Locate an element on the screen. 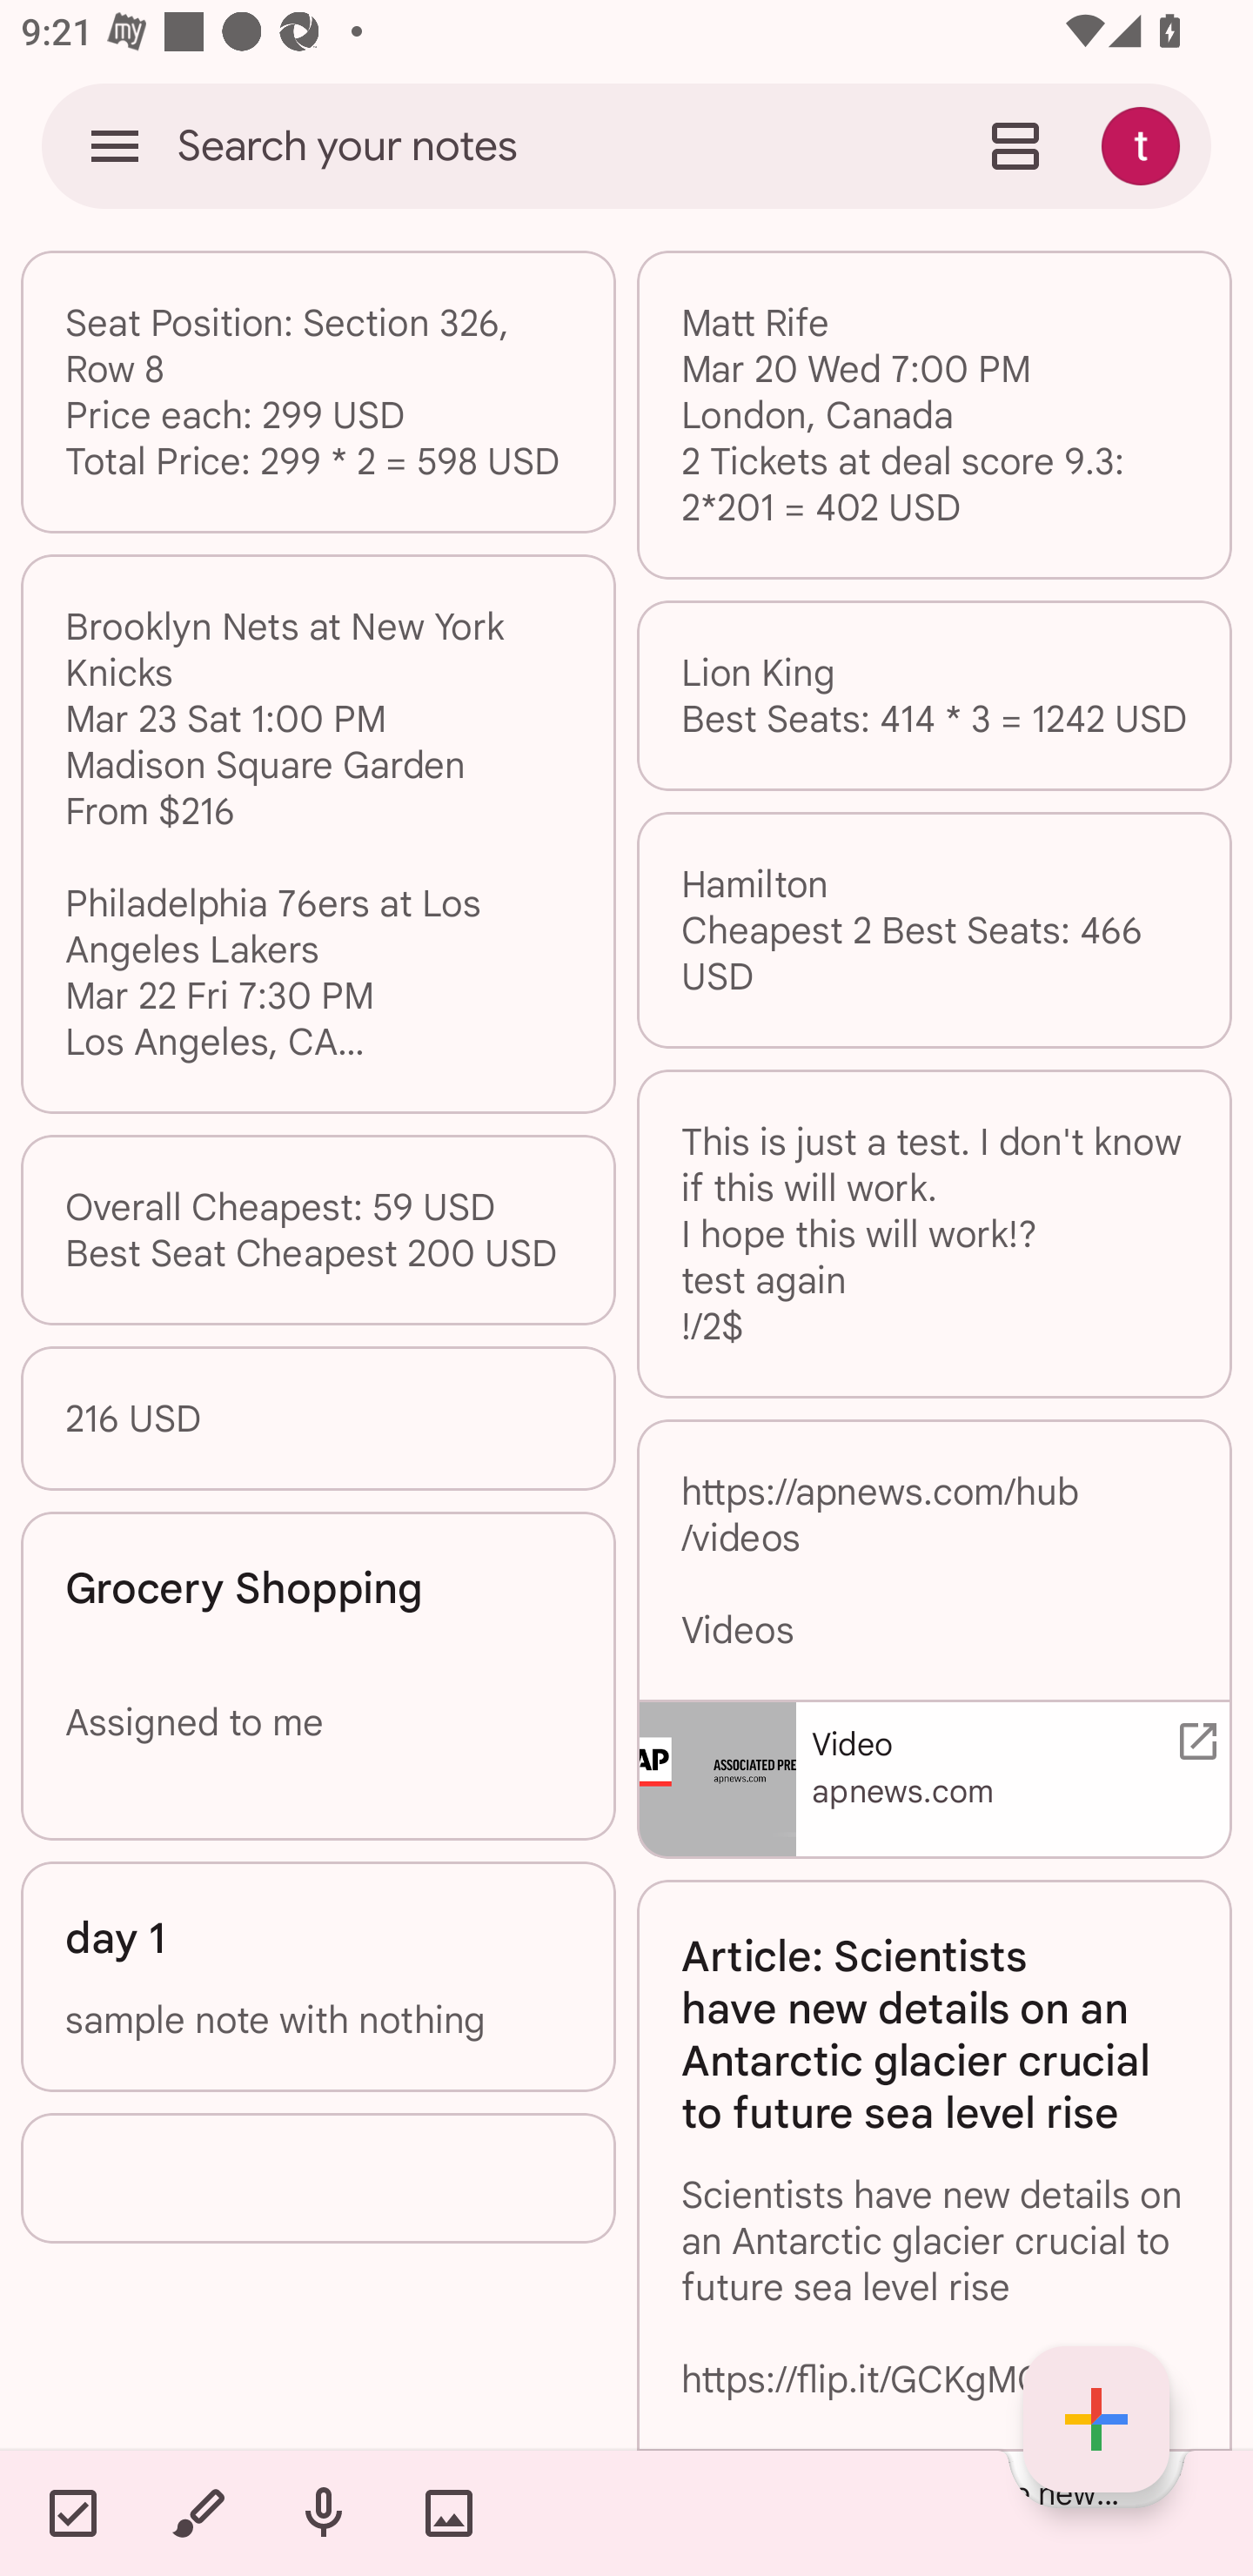  Open navigation drawer is located at coordinates (115, 144).